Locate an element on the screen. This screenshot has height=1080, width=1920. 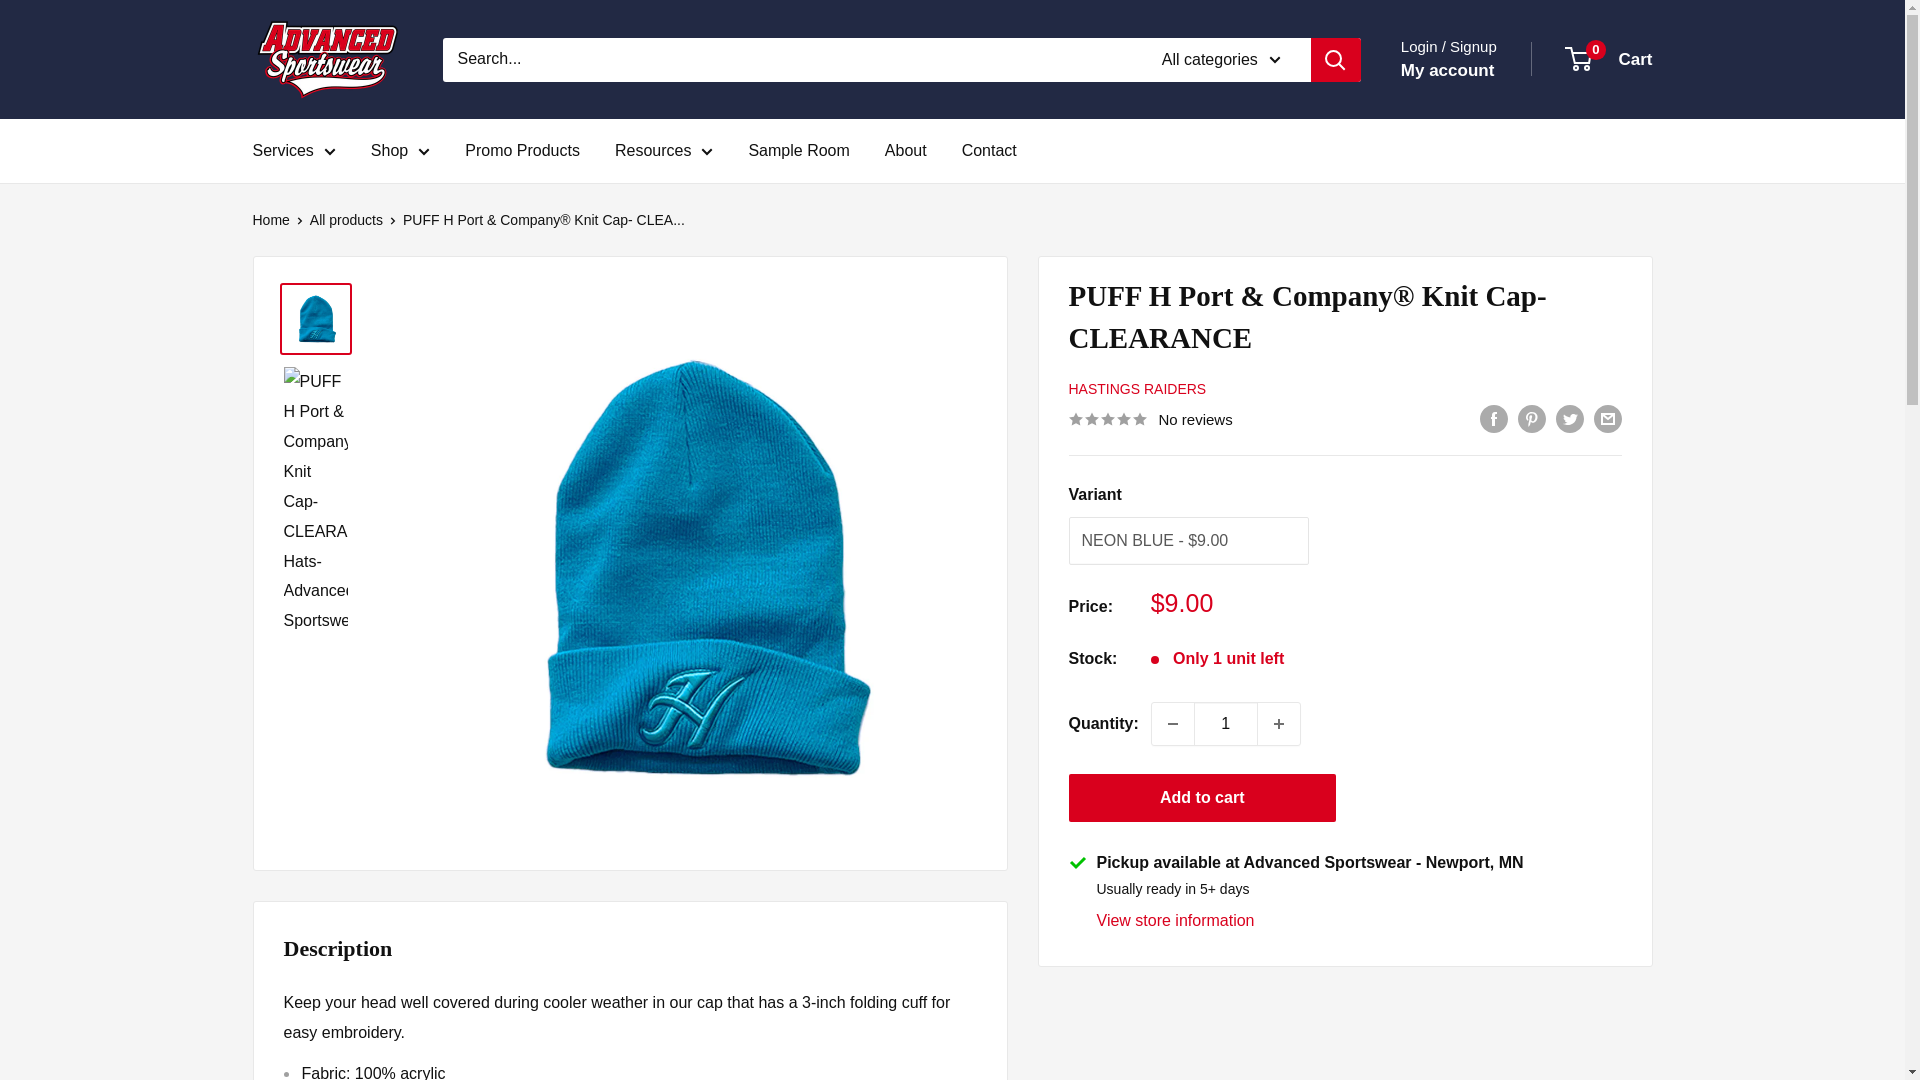
Decrease quantity by 1 is located at coordinates (1173, 724).